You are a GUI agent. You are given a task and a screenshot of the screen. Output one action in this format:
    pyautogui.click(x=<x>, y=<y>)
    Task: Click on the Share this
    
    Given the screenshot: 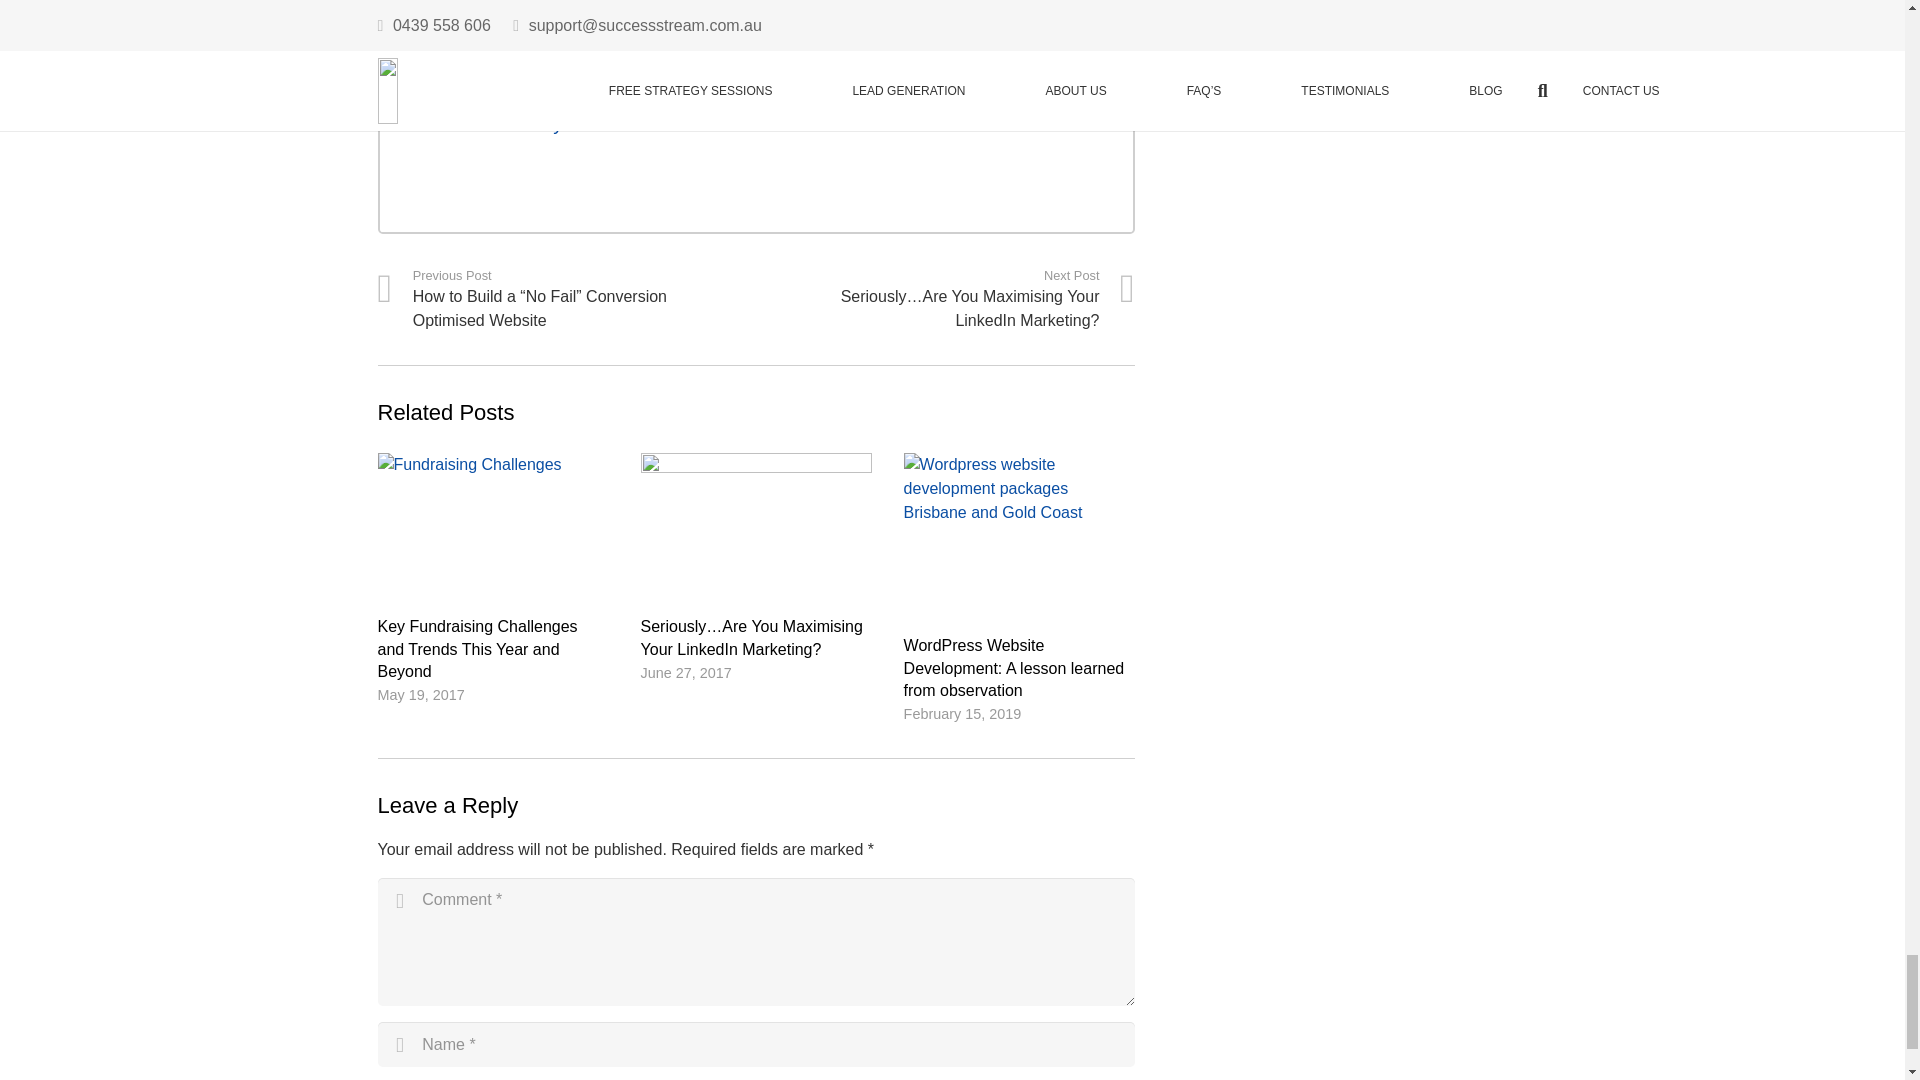 What is the action you would take?
    pyautogui.click(x=518, y=24)
    